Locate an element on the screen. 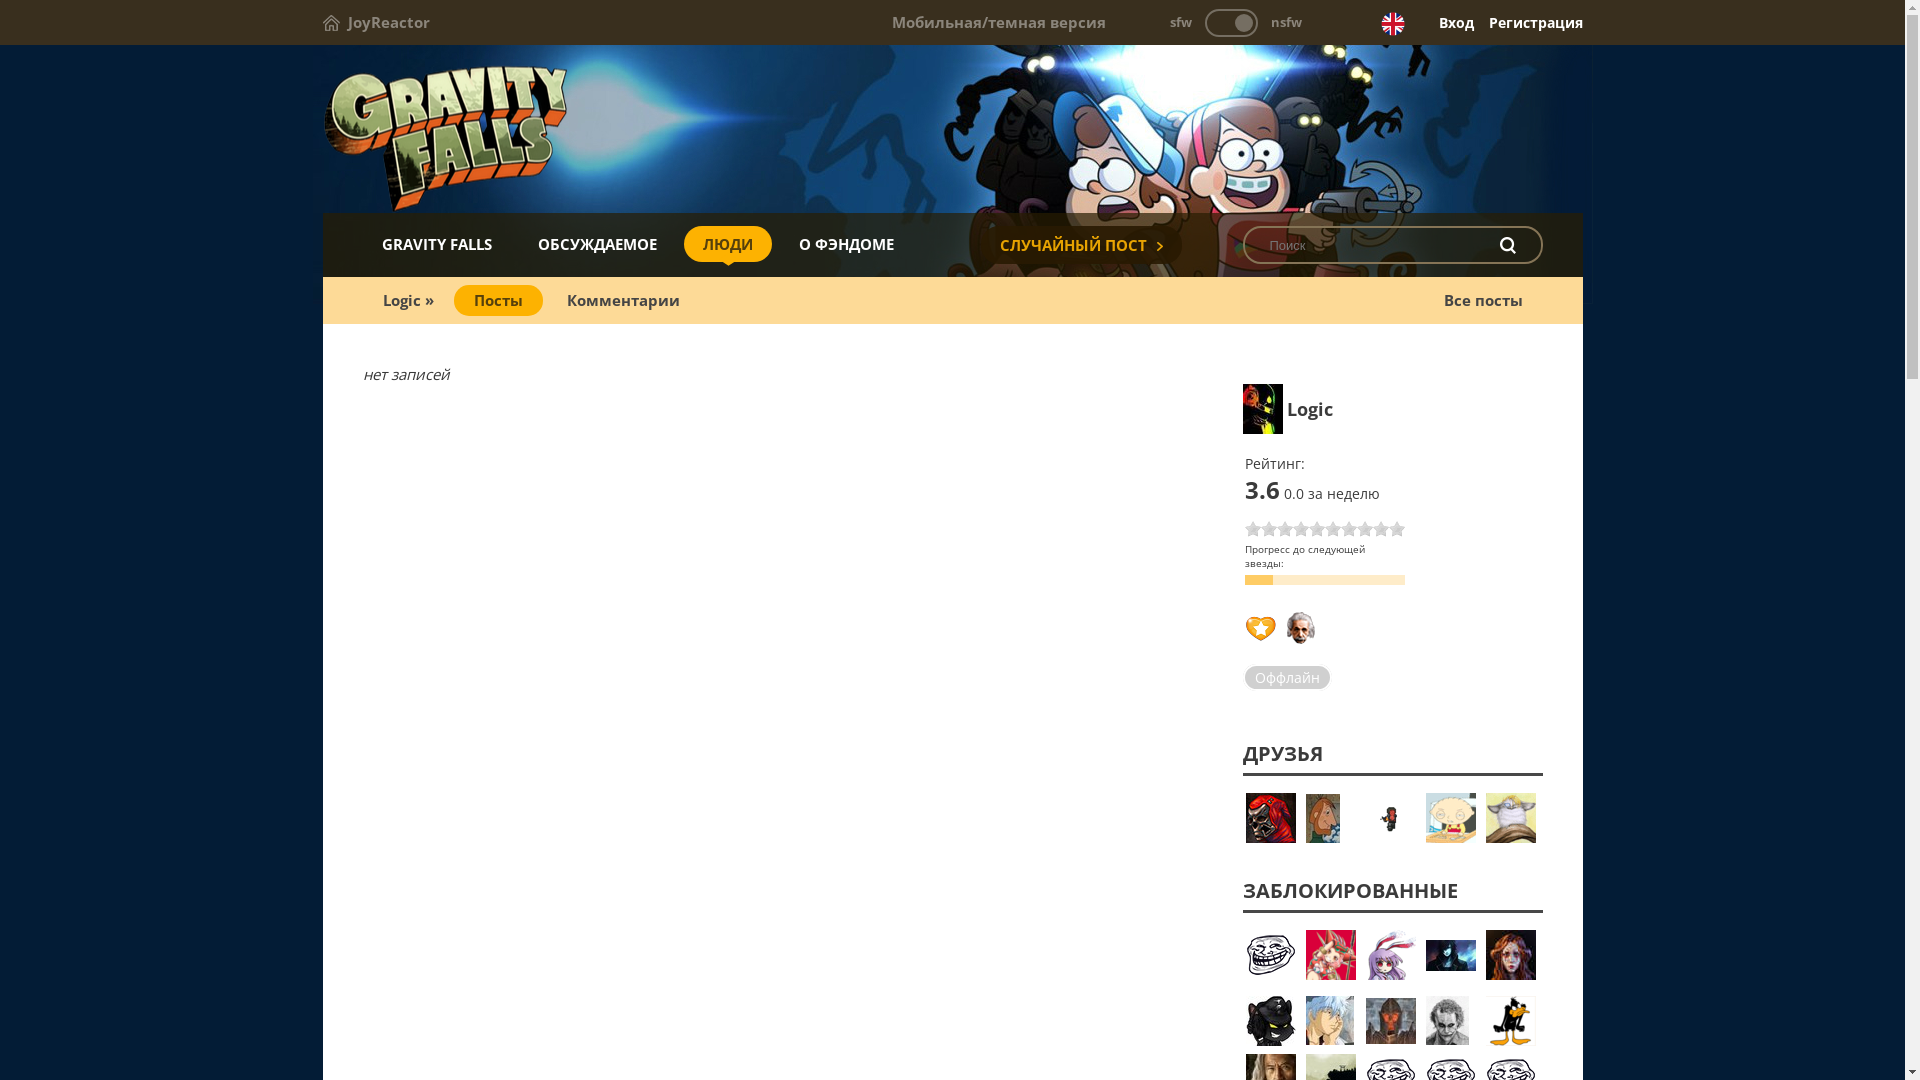 The image size is (1920, 1080). <Daniel> is located at coordinates (1451, 818).